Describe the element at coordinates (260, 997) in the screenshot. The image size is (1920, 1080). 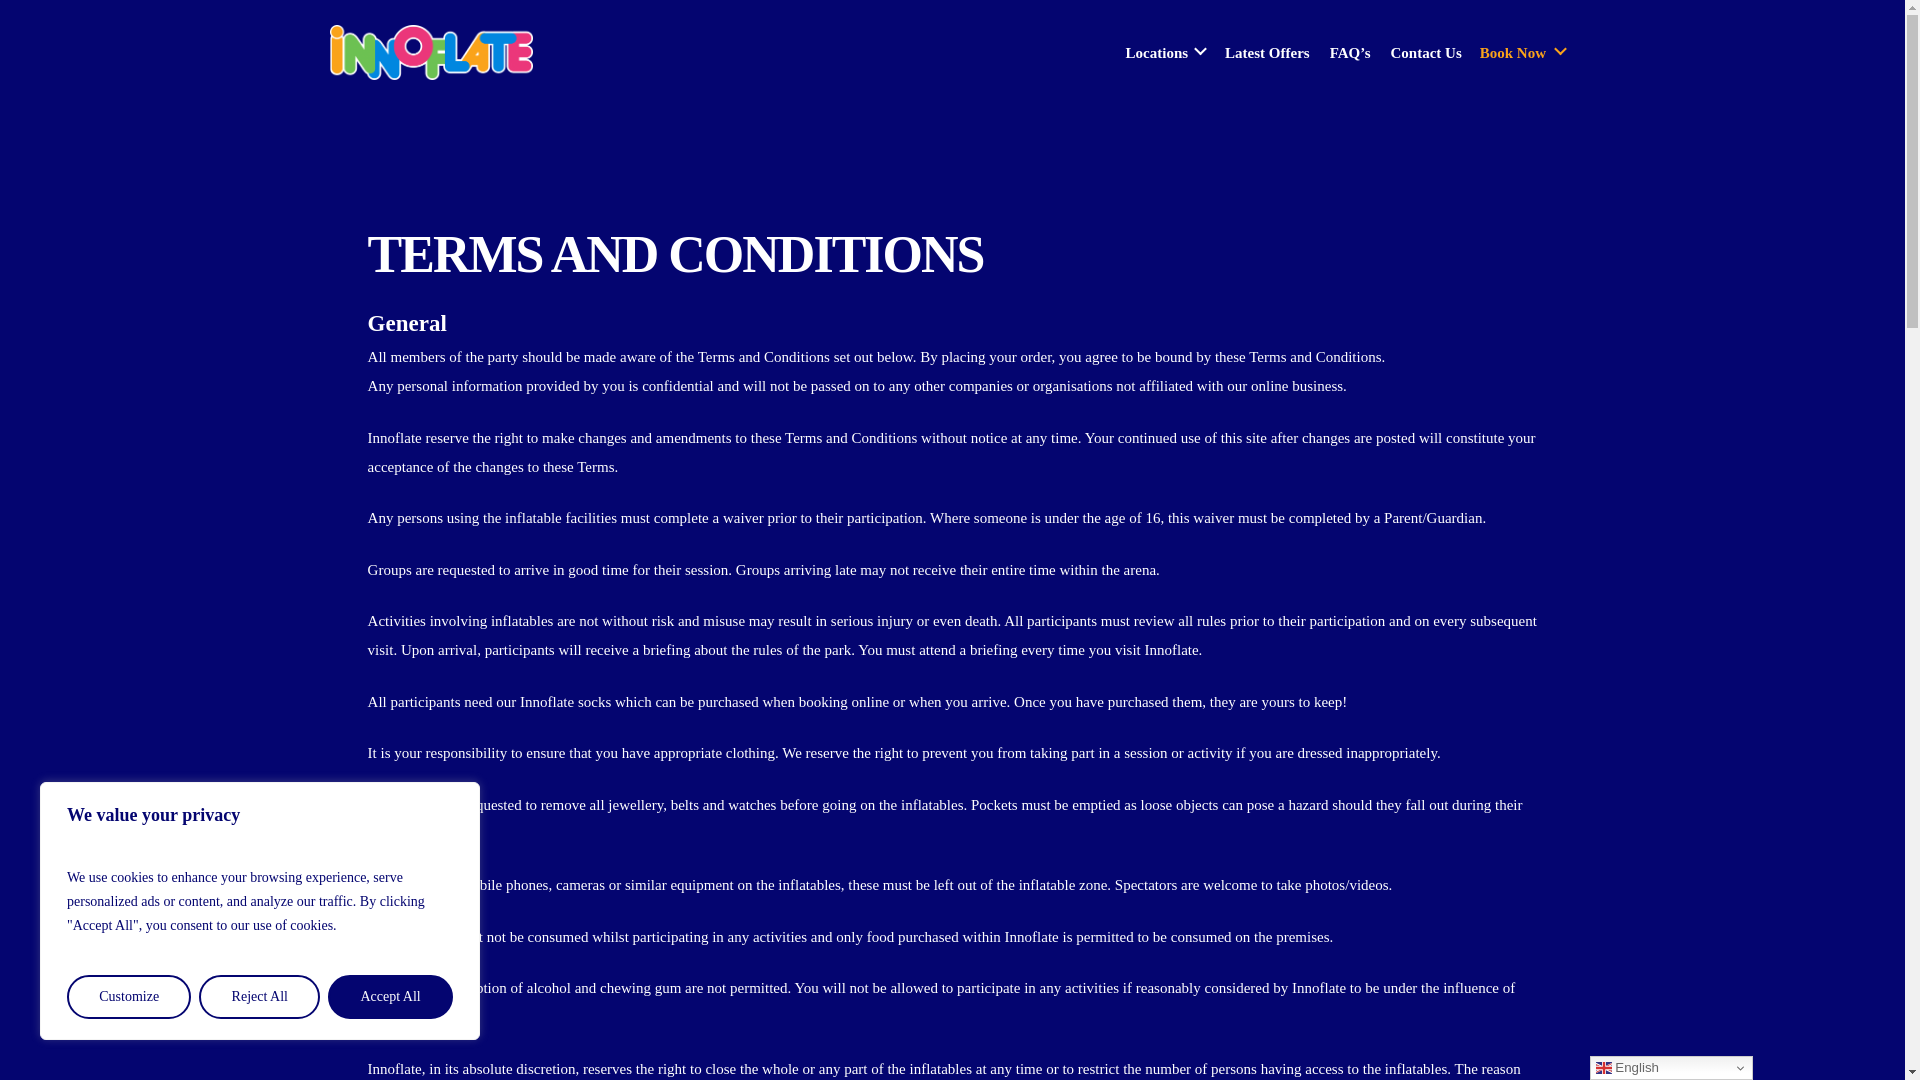
I see `Reject All` at that location.